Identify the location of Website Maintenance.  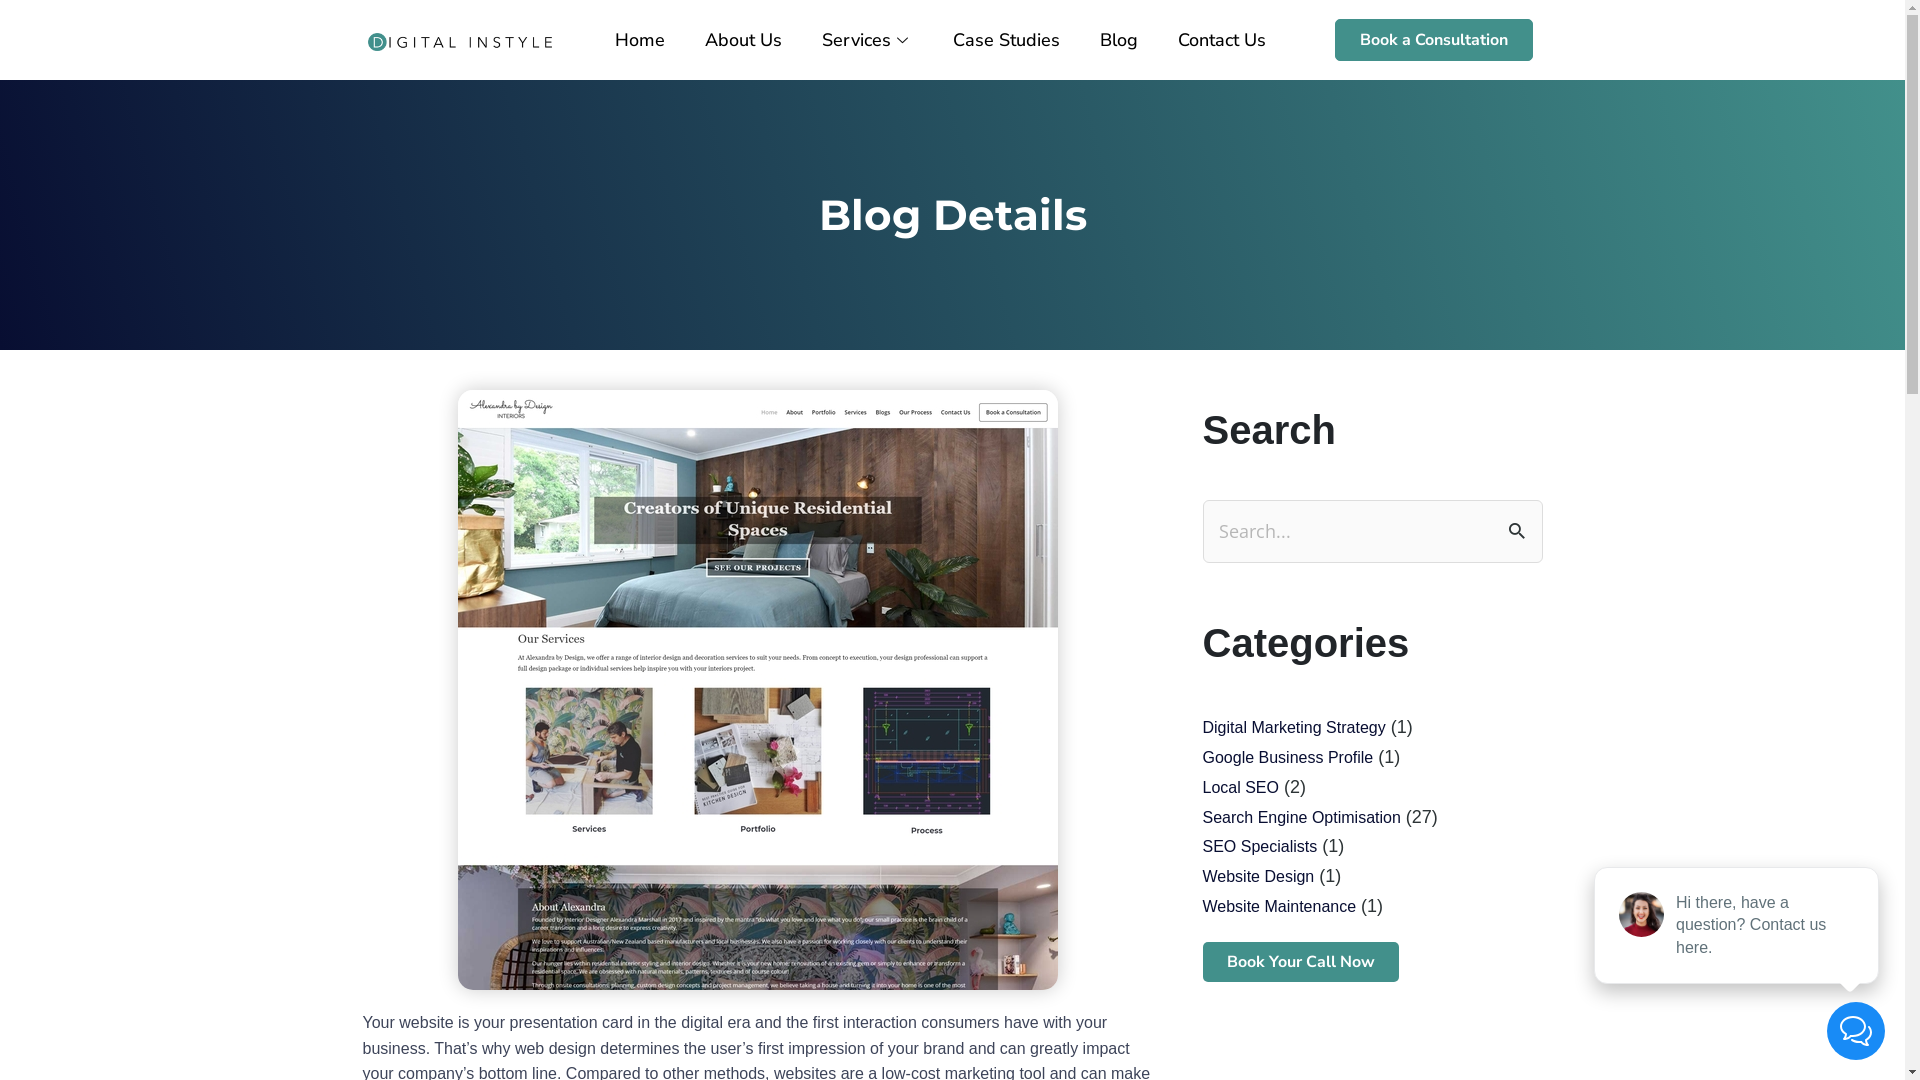
(1279, 906).